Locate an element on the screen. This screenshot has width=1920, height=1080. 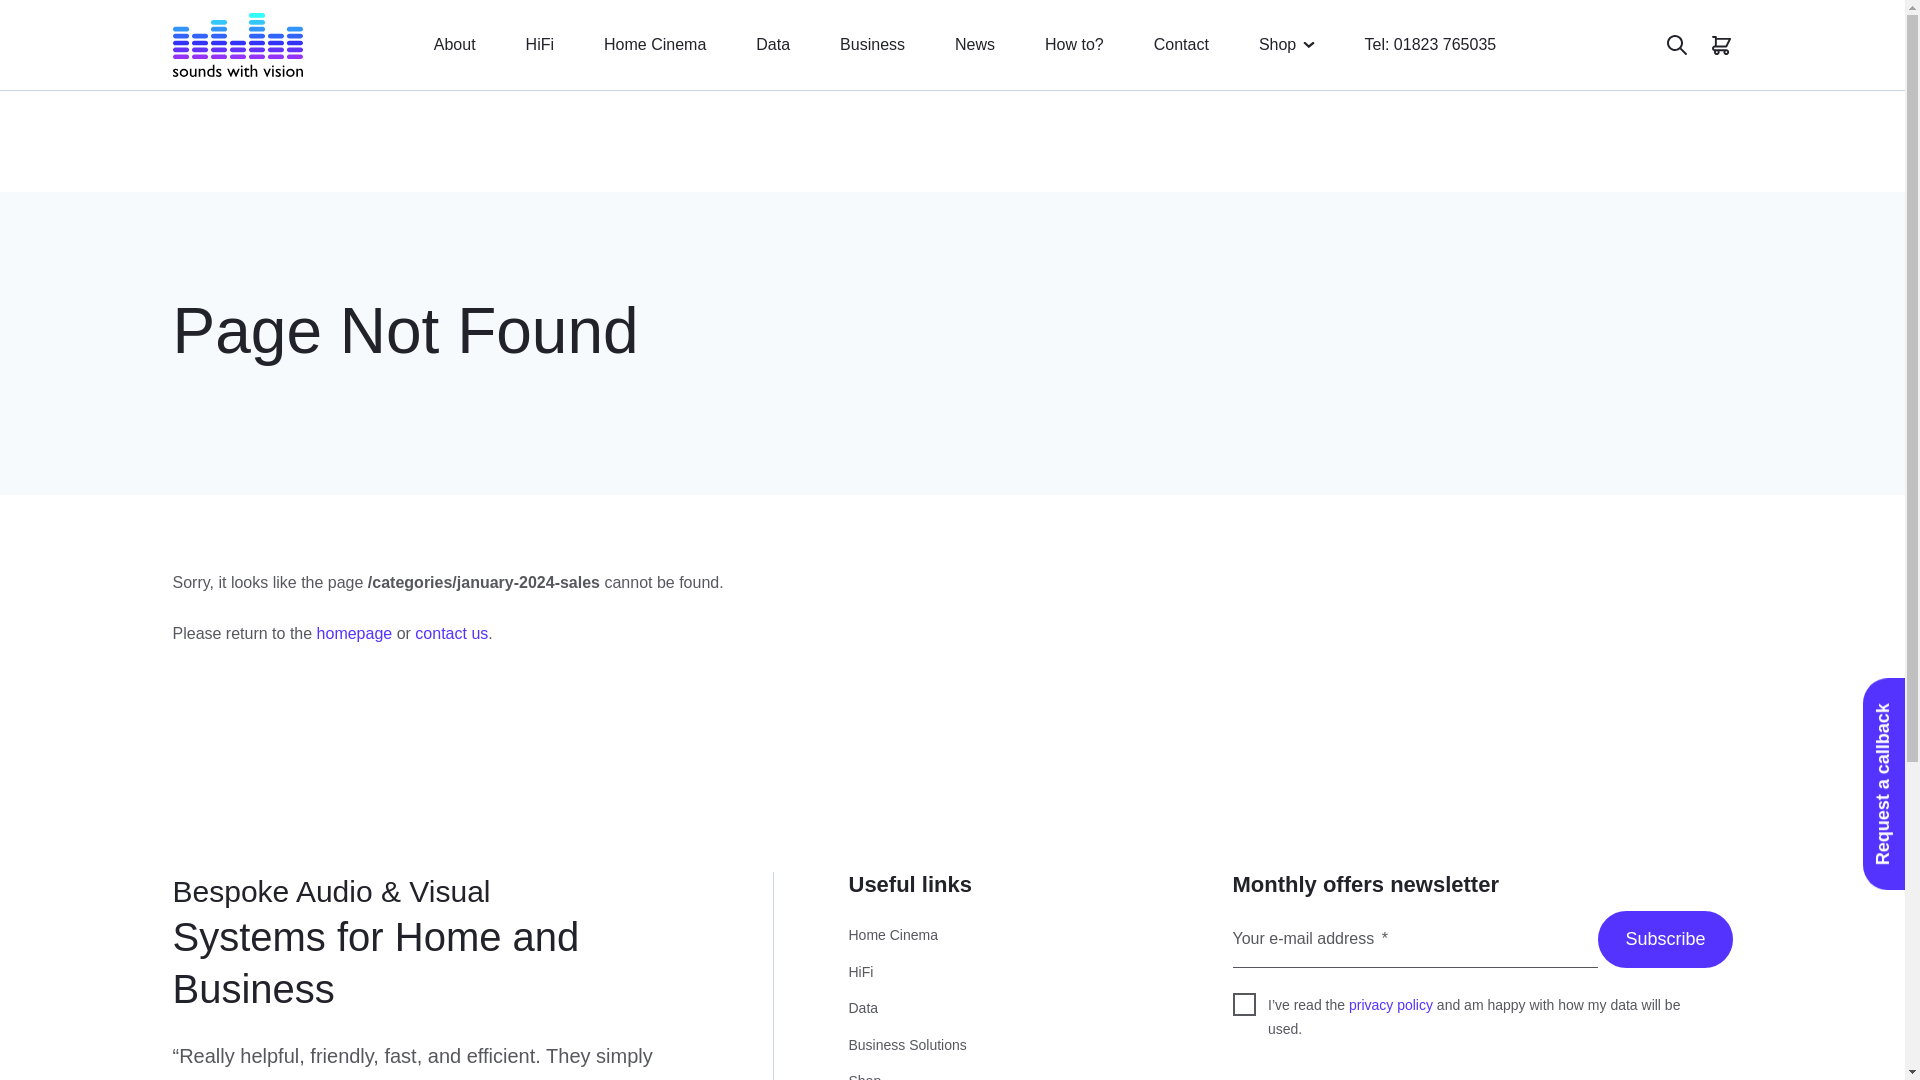
Home Cinema is located at coordinates (655, 45).